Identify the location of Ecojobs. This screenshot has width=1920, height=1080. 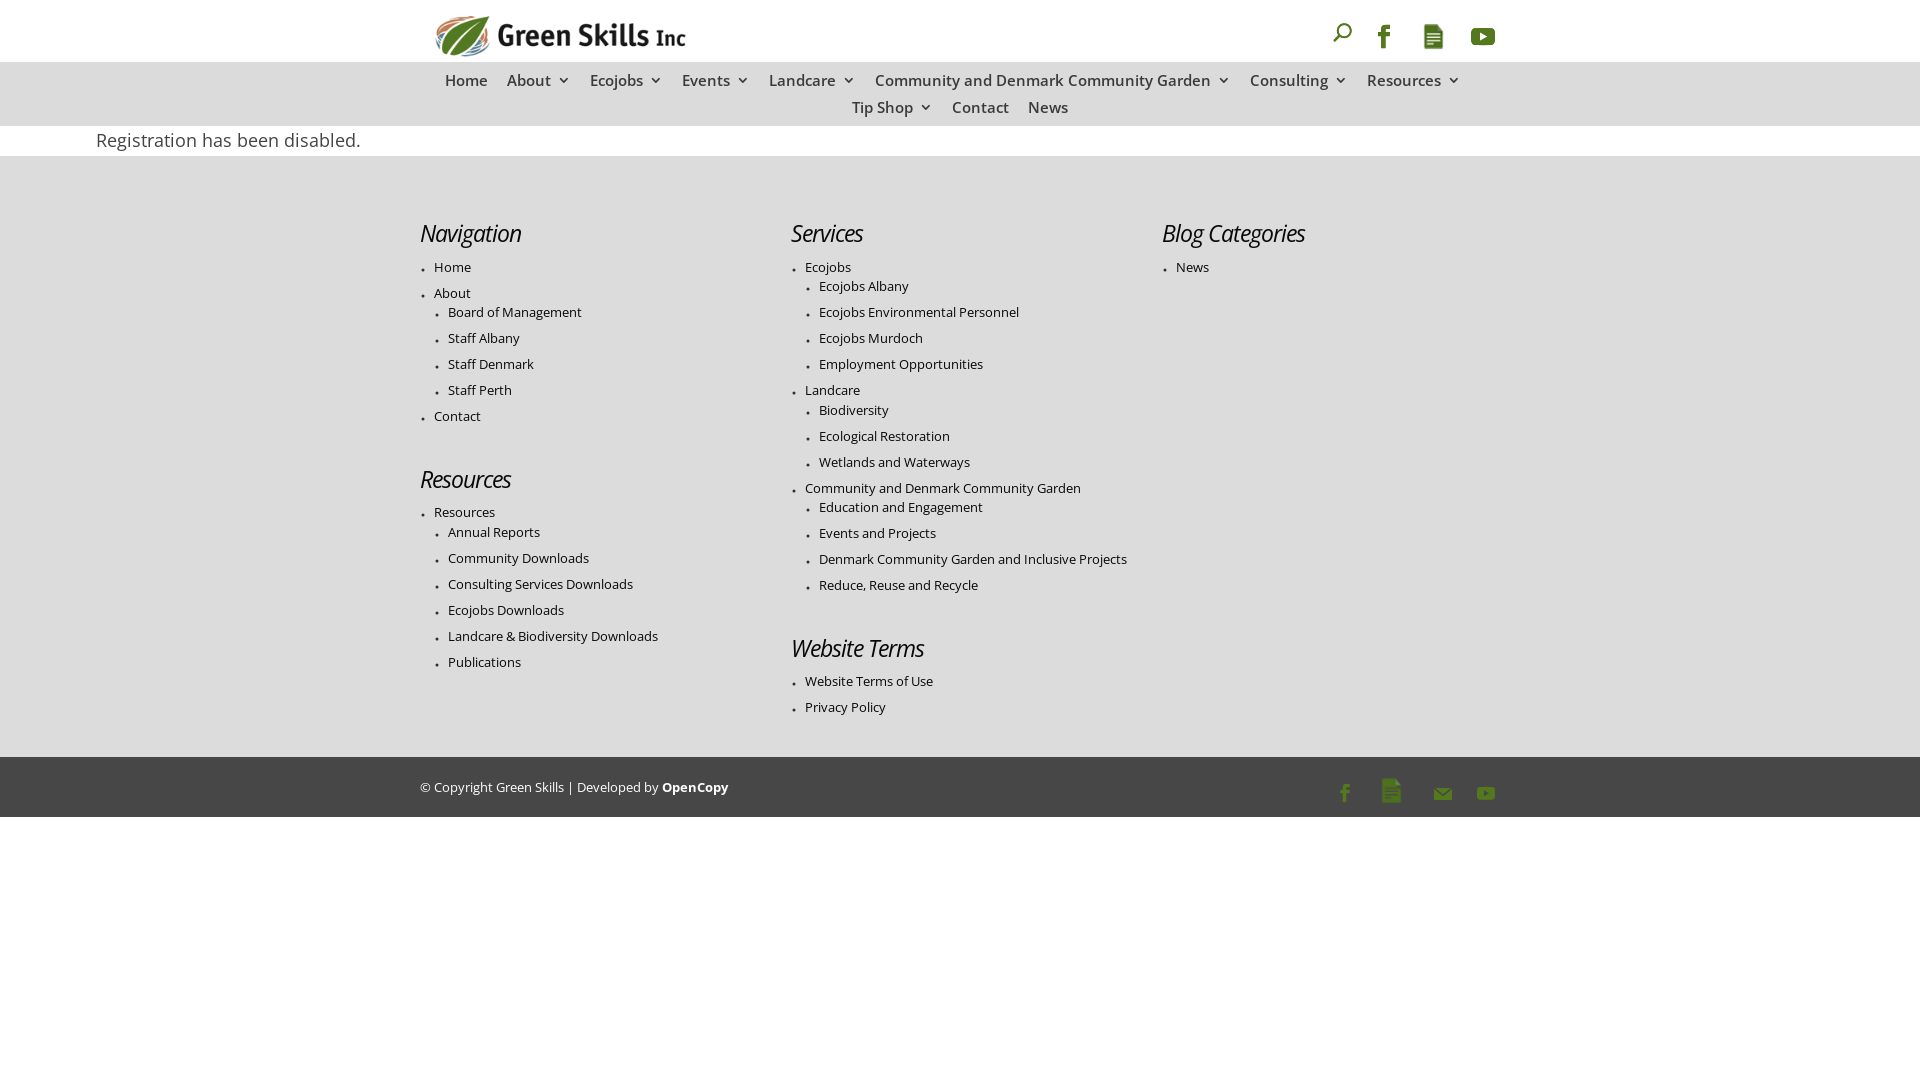
(828, 267).